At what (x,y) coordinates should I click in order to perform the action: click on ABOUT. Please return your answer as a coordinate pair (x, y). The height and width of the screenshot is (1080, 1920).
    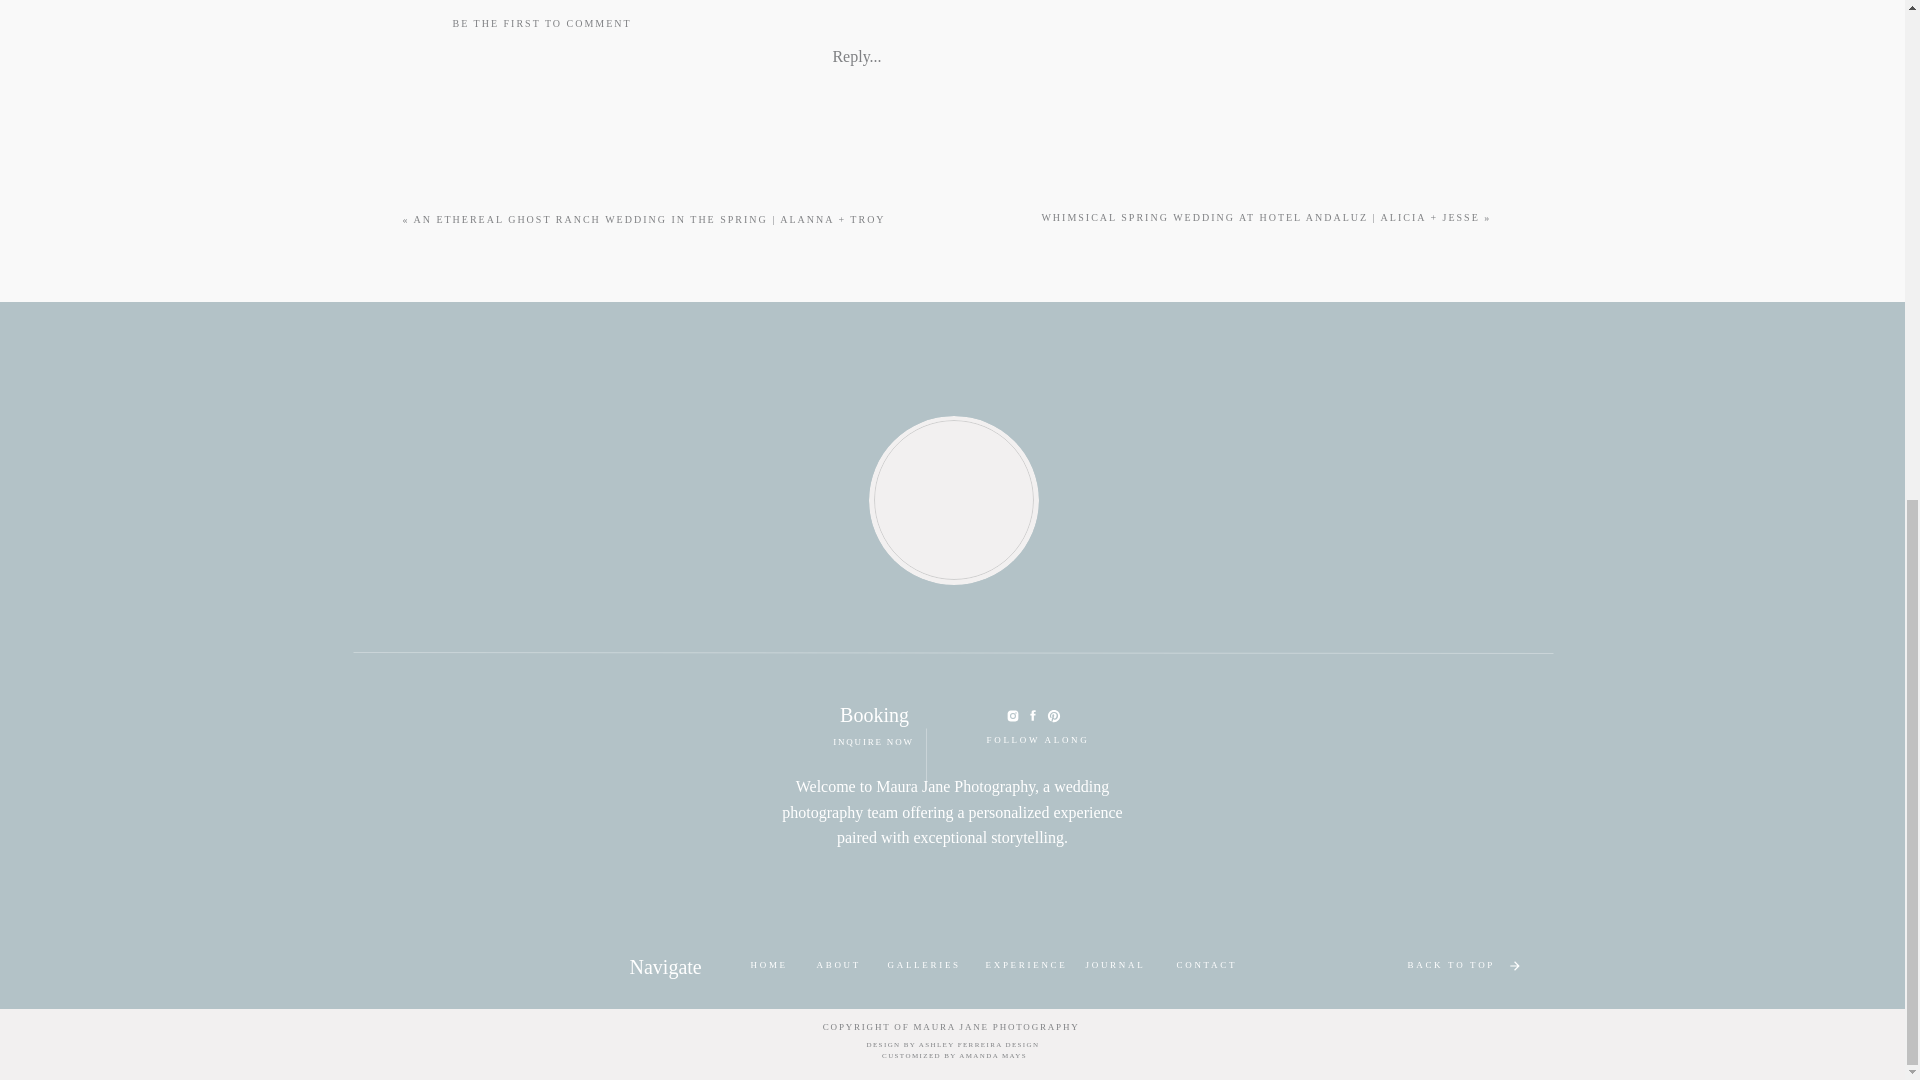
    Looking at the image, I should click on (838, 966).